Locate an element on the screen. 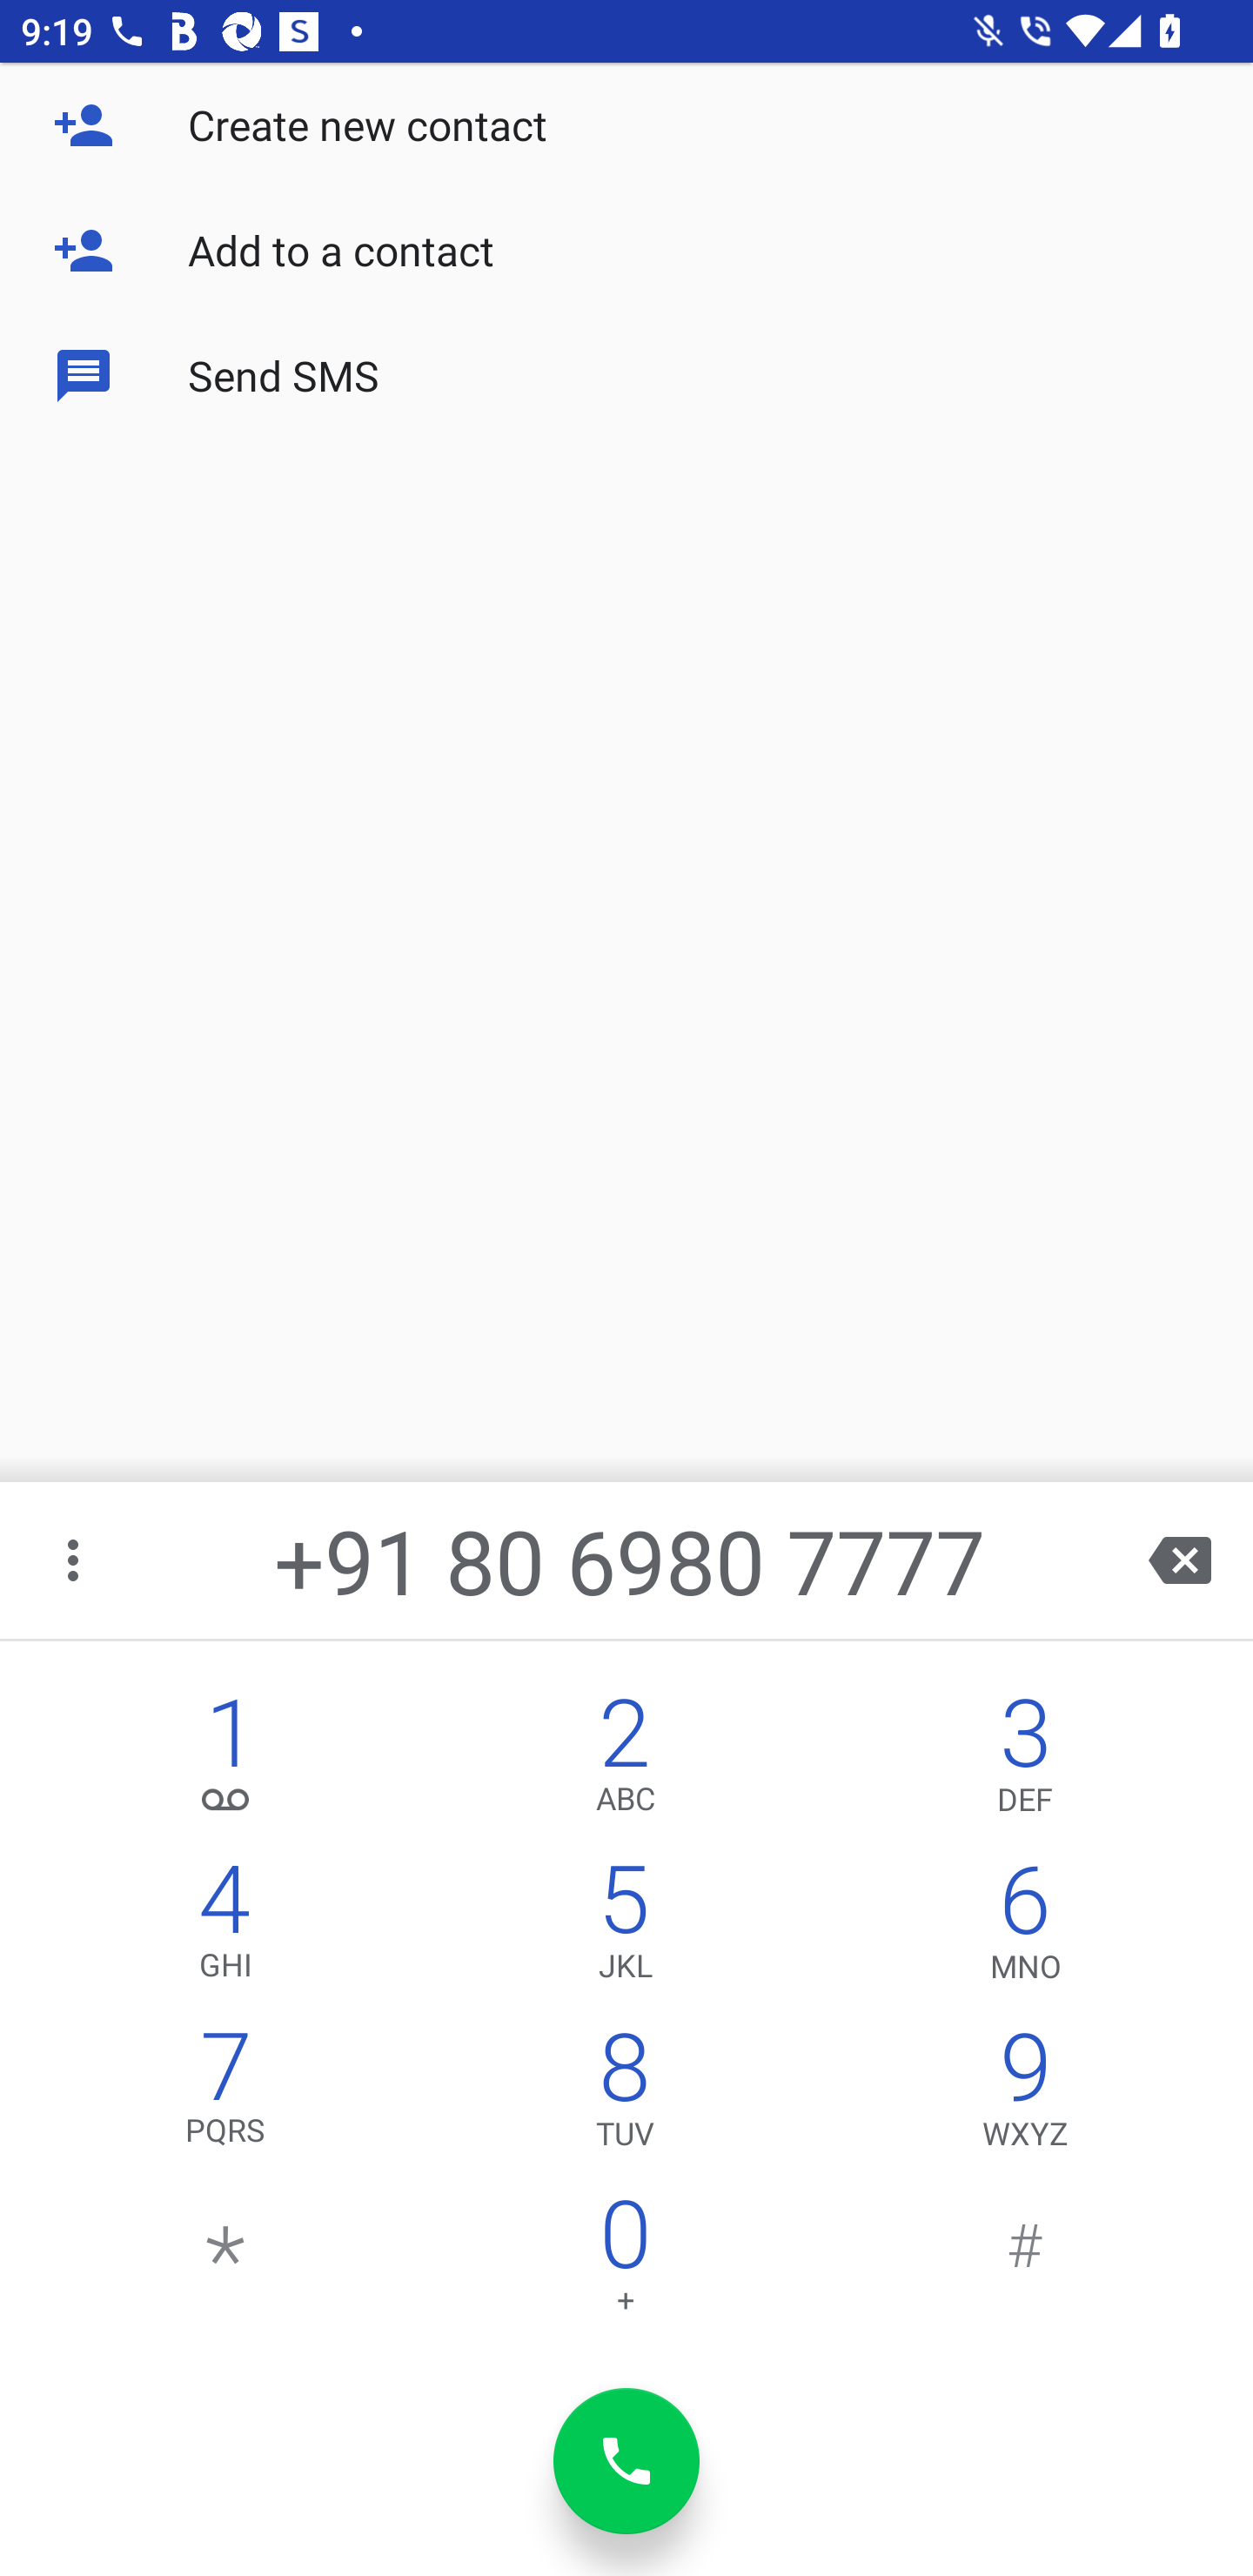  Create new contact is located at coordinates (626, 125).